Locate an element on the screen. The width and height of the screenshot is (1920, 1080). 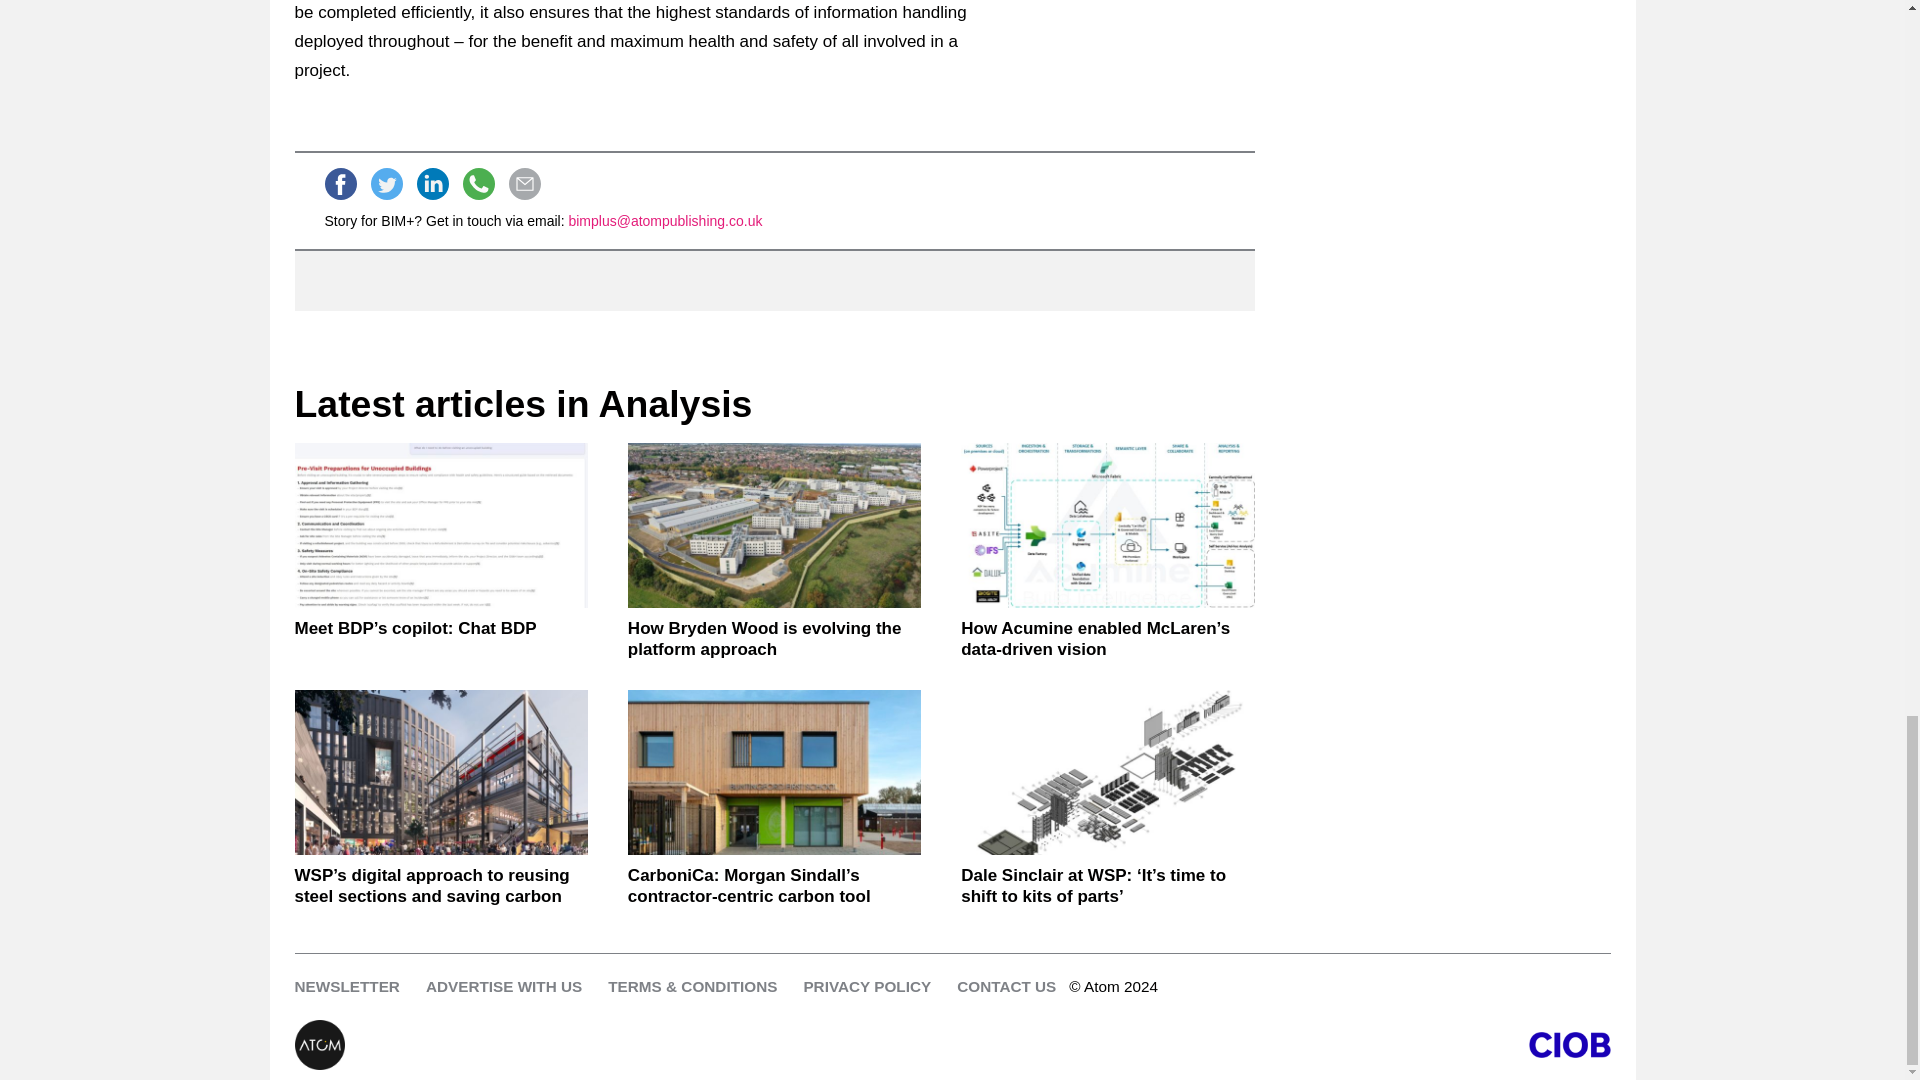
Share on WhatsApp is located at coordinates (478, 184).